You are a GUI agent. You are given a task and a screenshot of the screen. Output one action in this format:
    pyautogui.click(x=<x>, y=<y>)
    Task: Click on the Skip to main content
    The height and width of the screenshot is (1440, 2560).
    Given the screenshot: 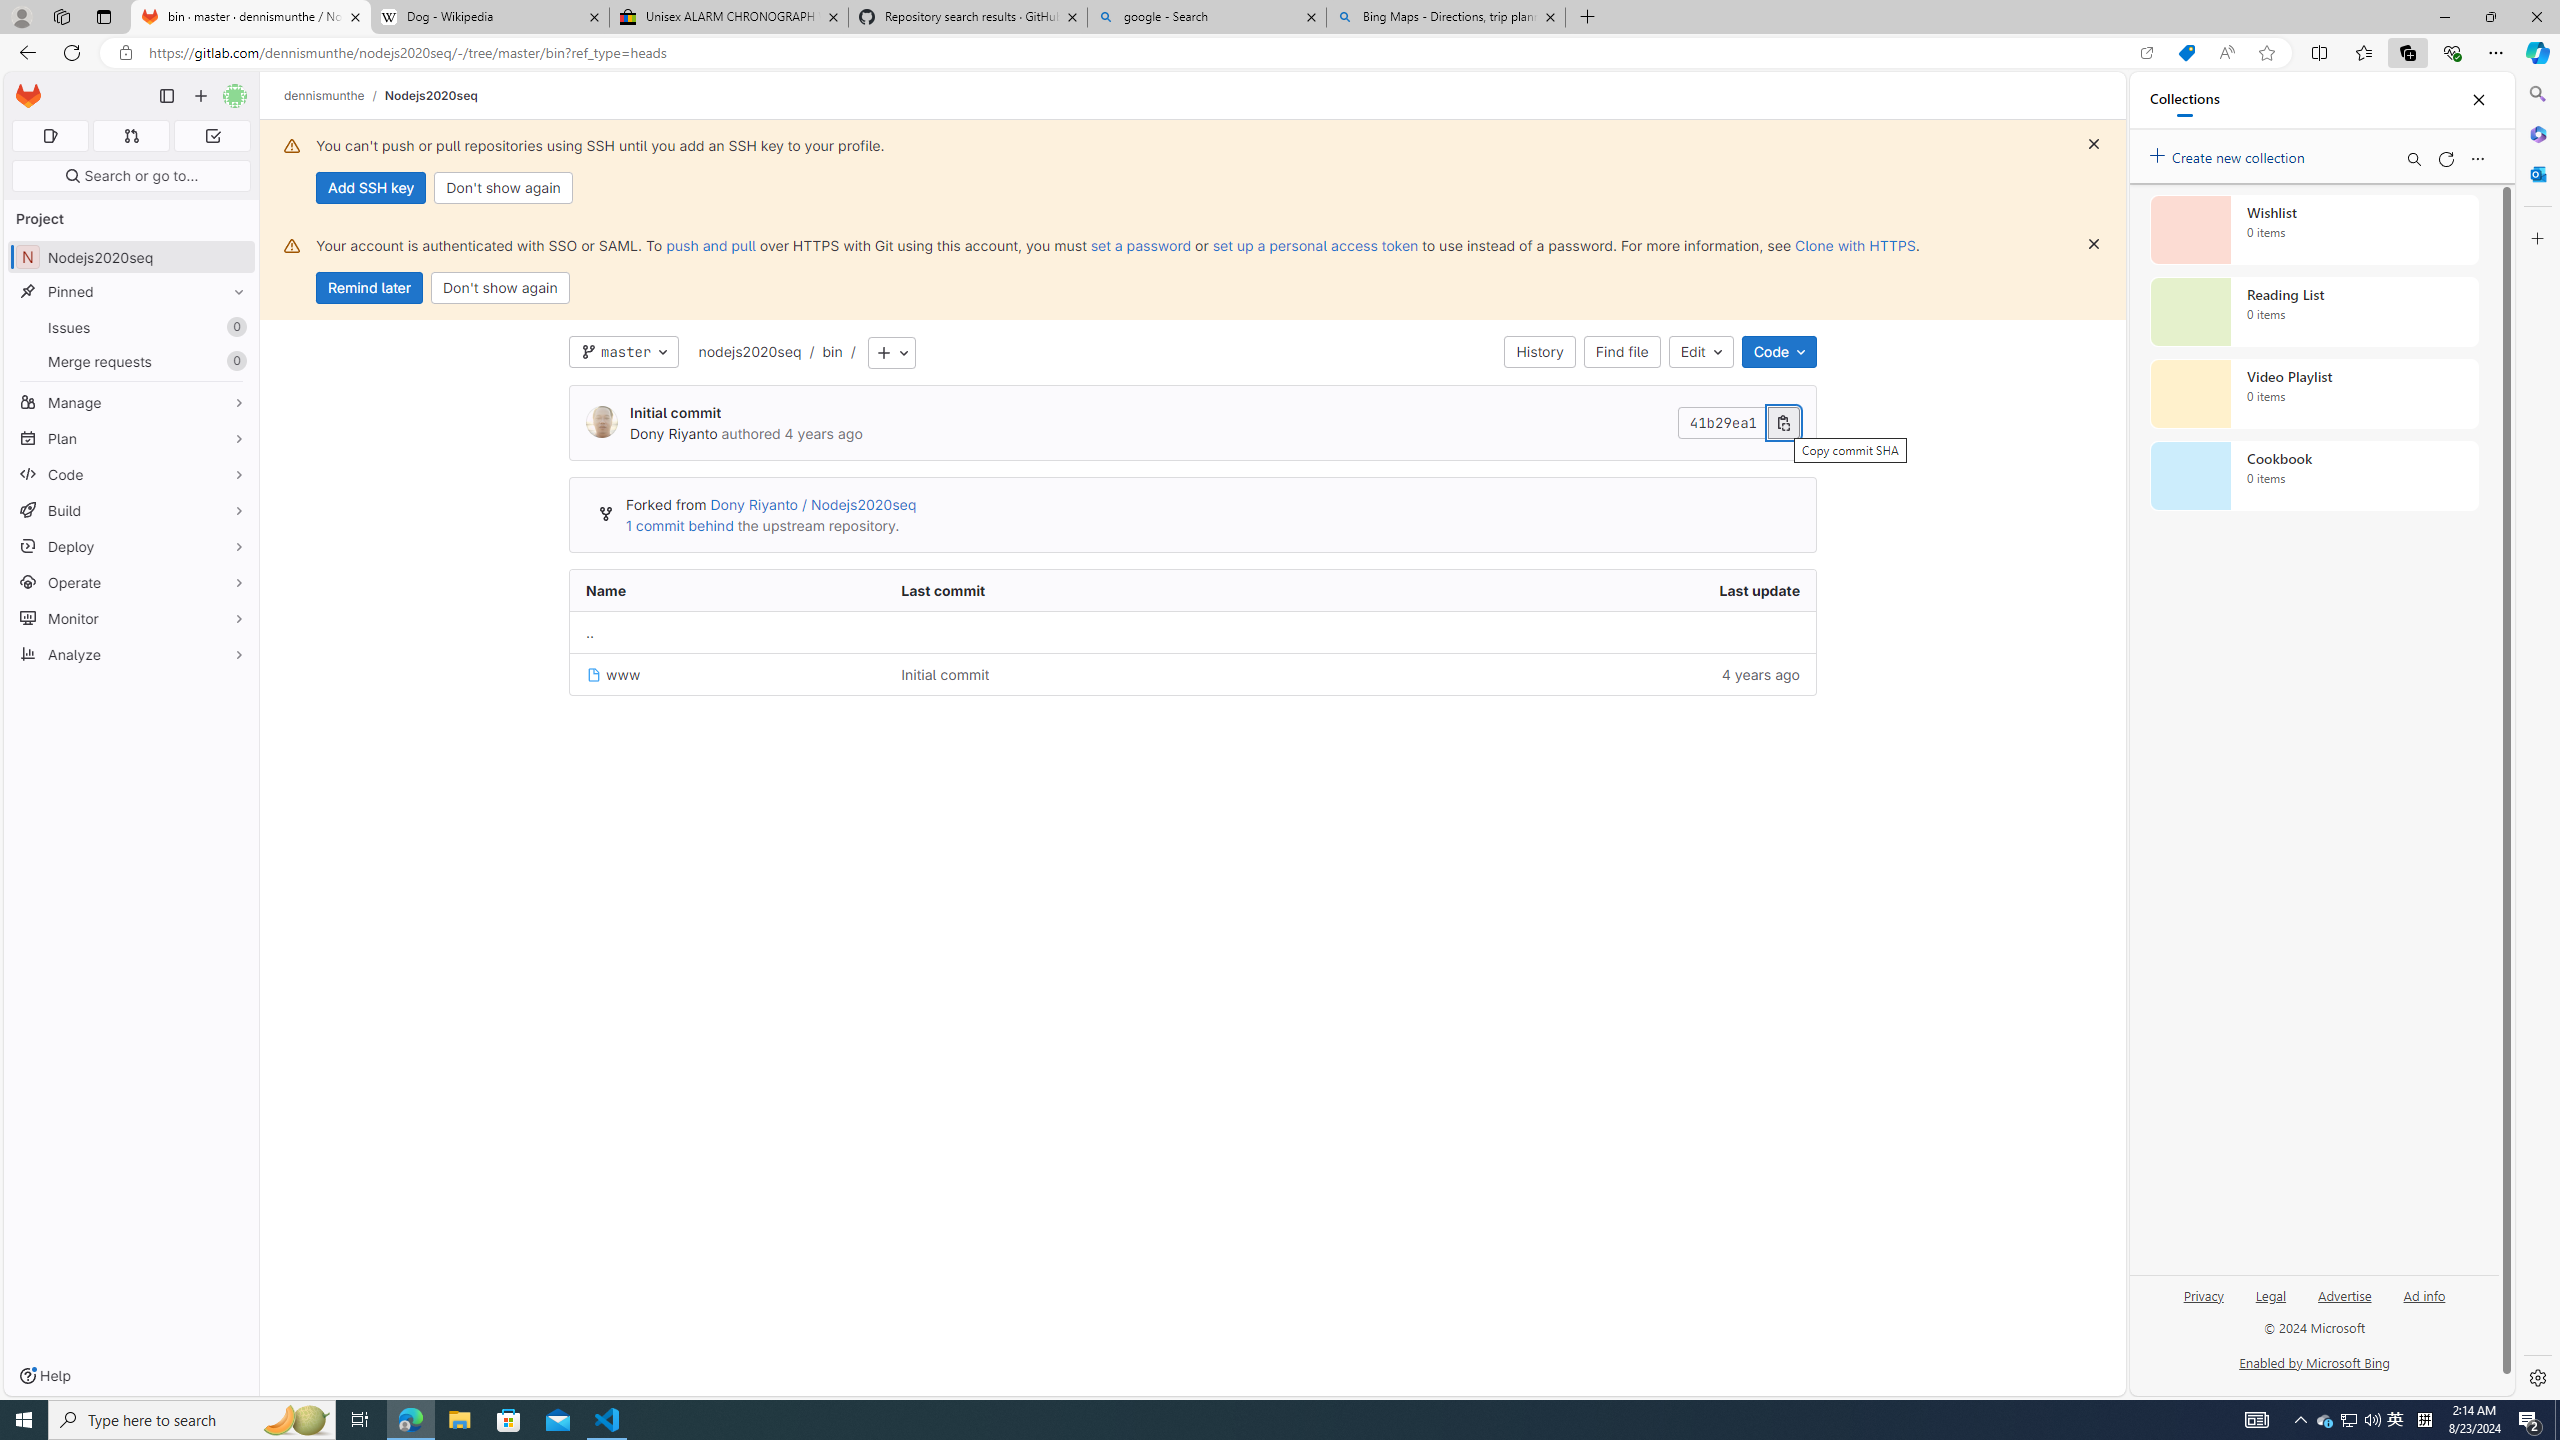 What is the action you would take?
    pyautogui.click(x=24, y=88)
    